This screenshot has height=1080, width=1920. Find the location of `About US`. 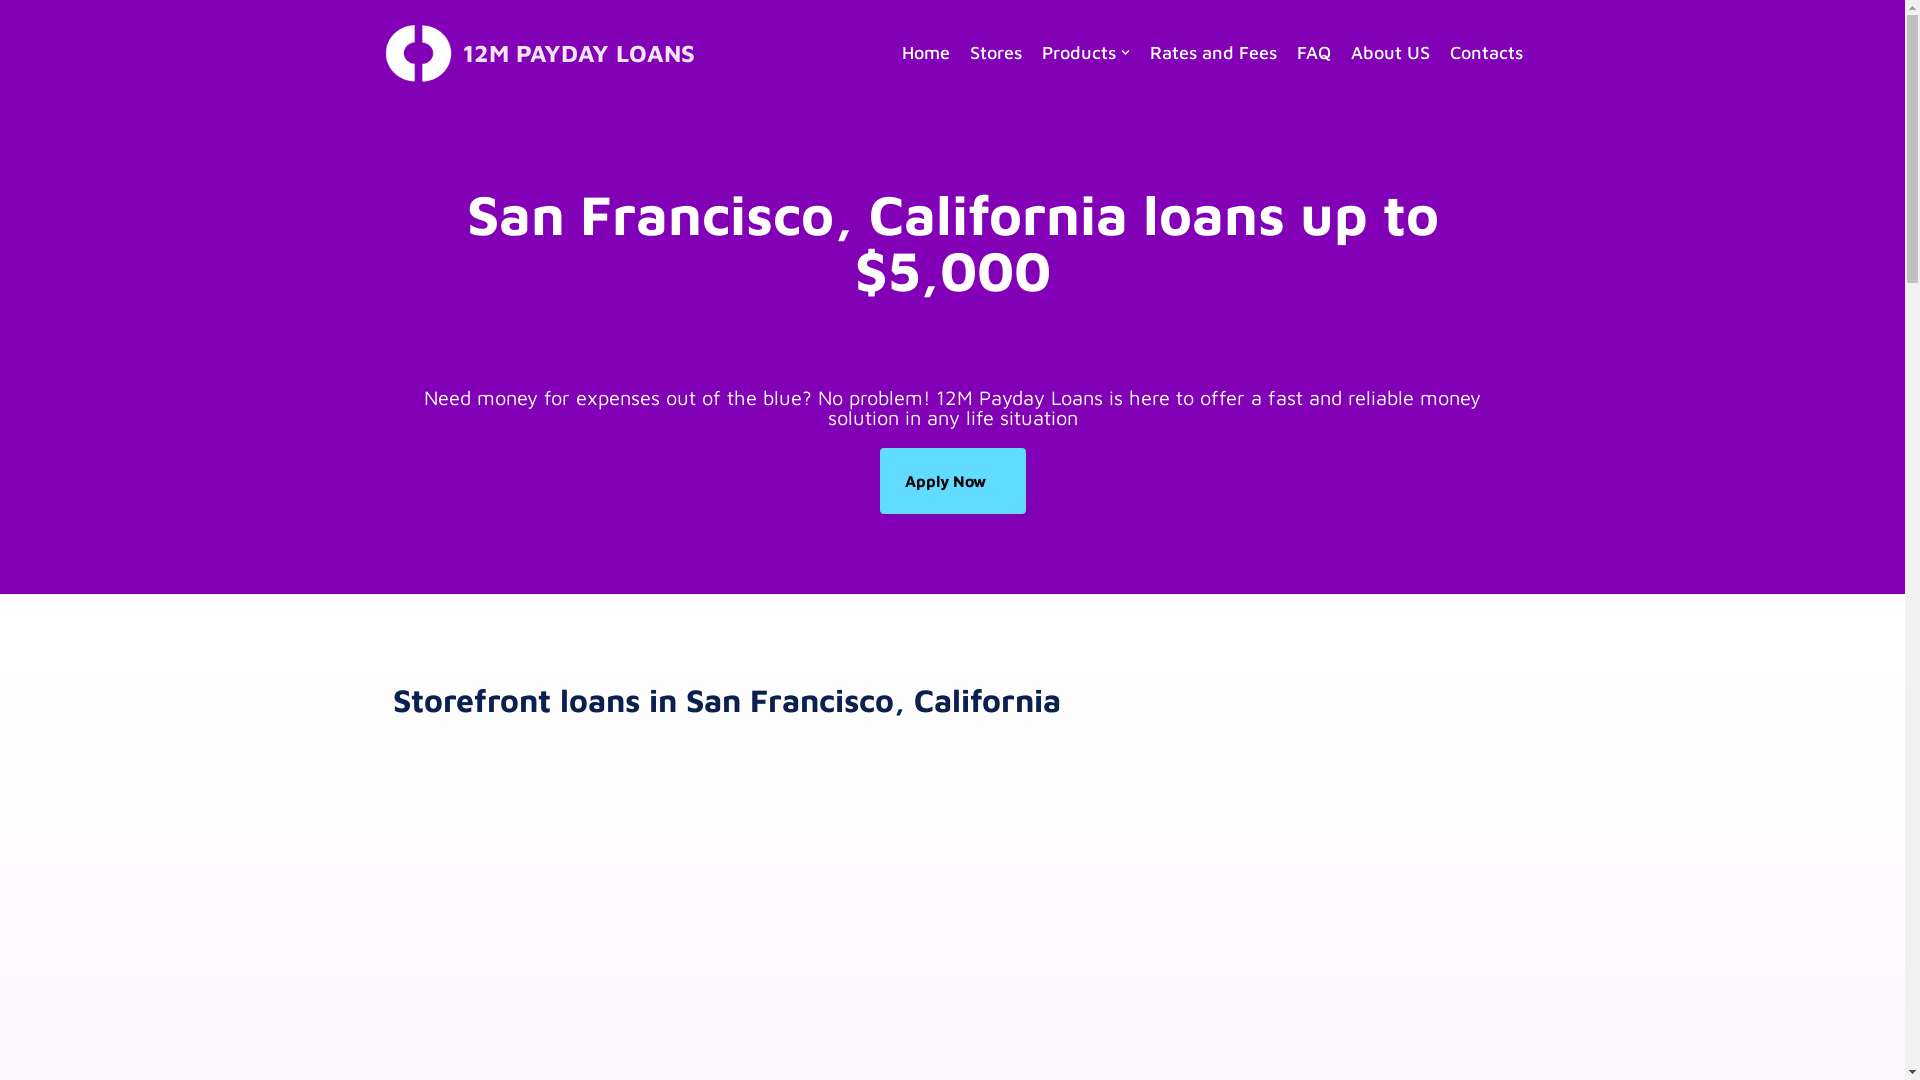

About US is located at coordinates (1390, 53).